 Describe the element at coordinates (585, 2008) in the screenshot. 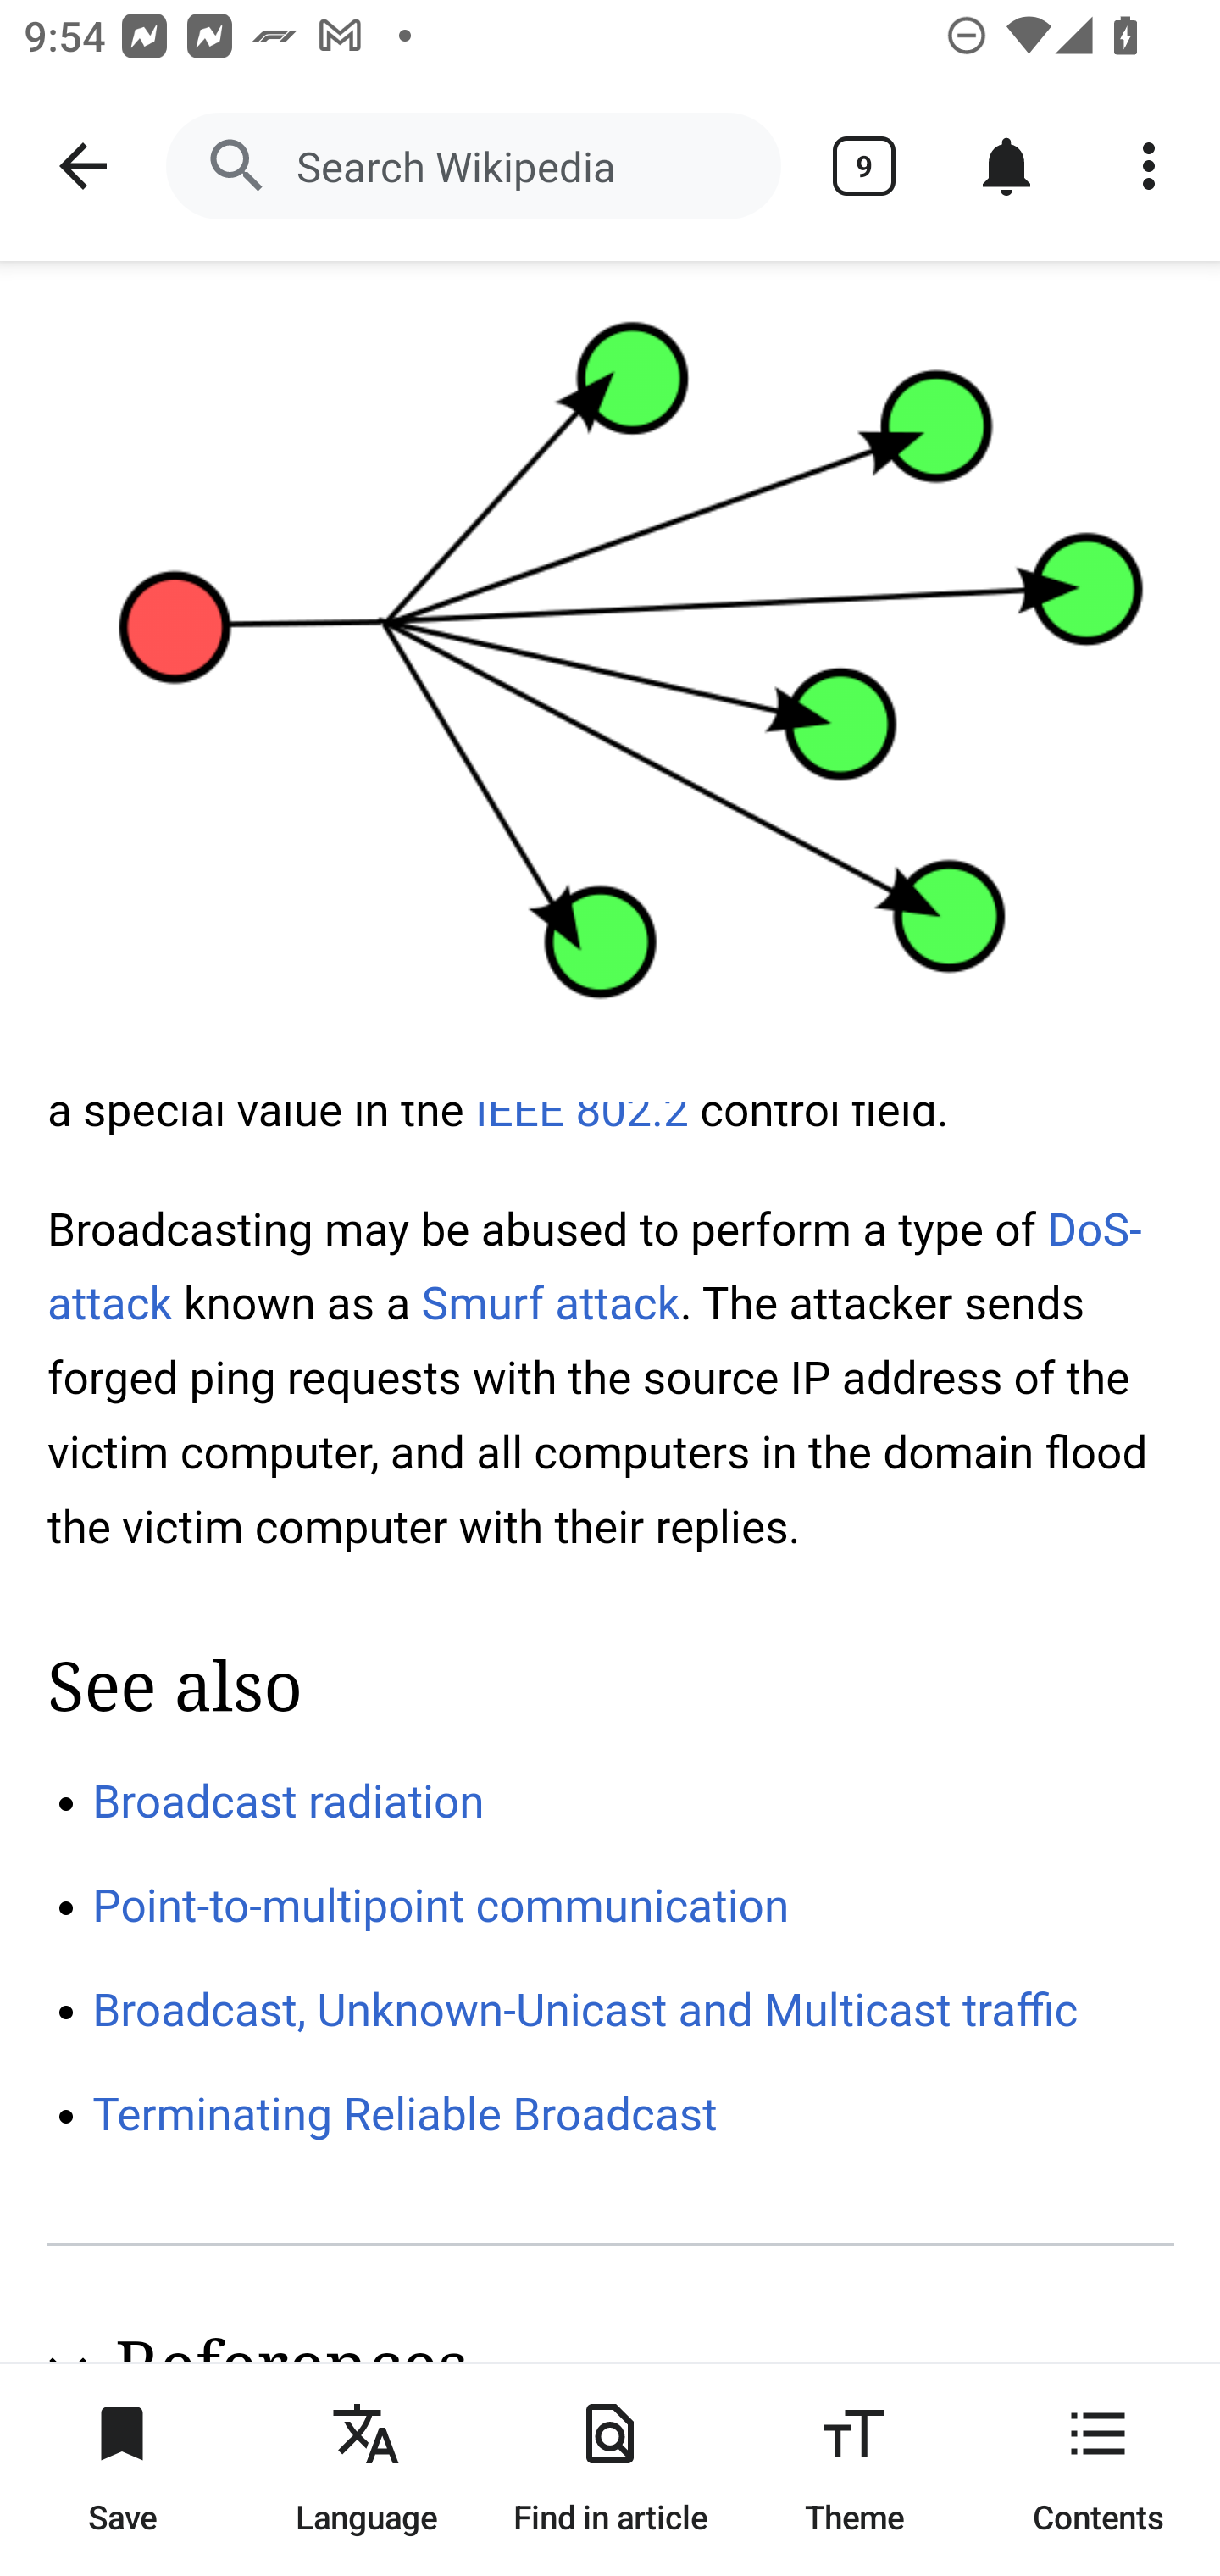

I see `Broadcast, Unknown-Unicast and Multicast traffic` at that location.